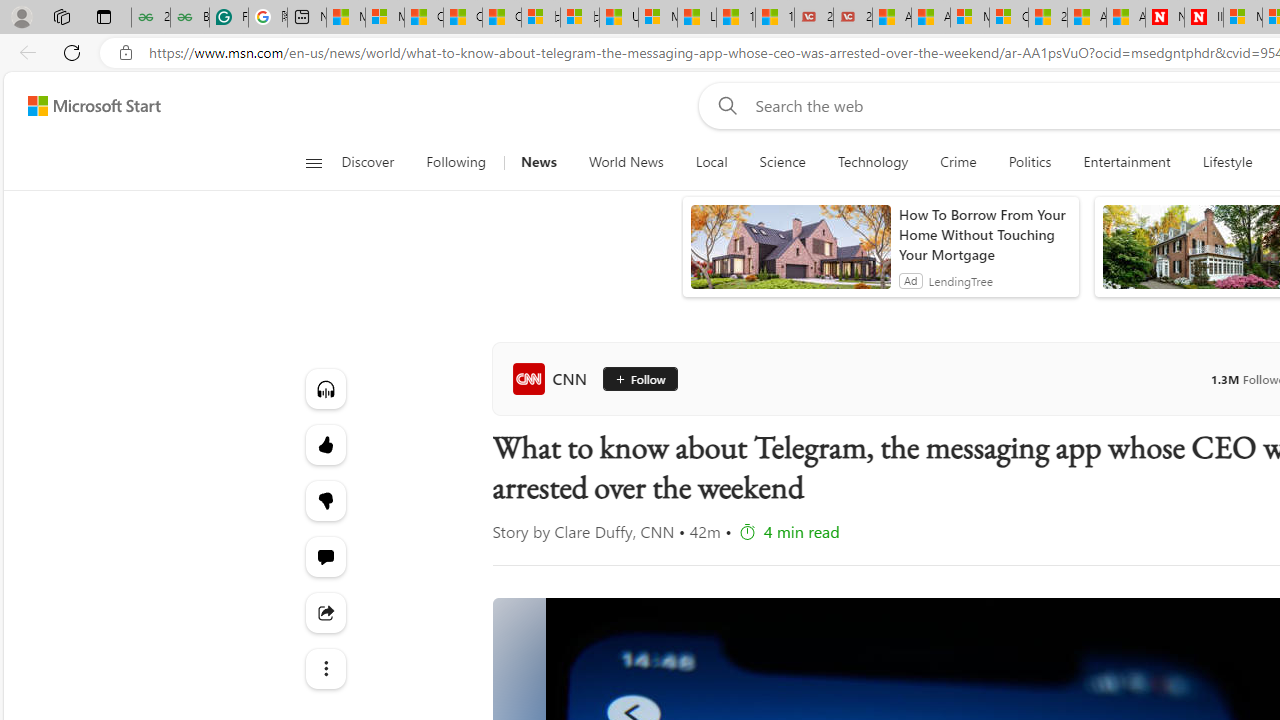  Describe the element at coordinates (324, 668) in the screenshot. I see `Class: at-item` at that location.